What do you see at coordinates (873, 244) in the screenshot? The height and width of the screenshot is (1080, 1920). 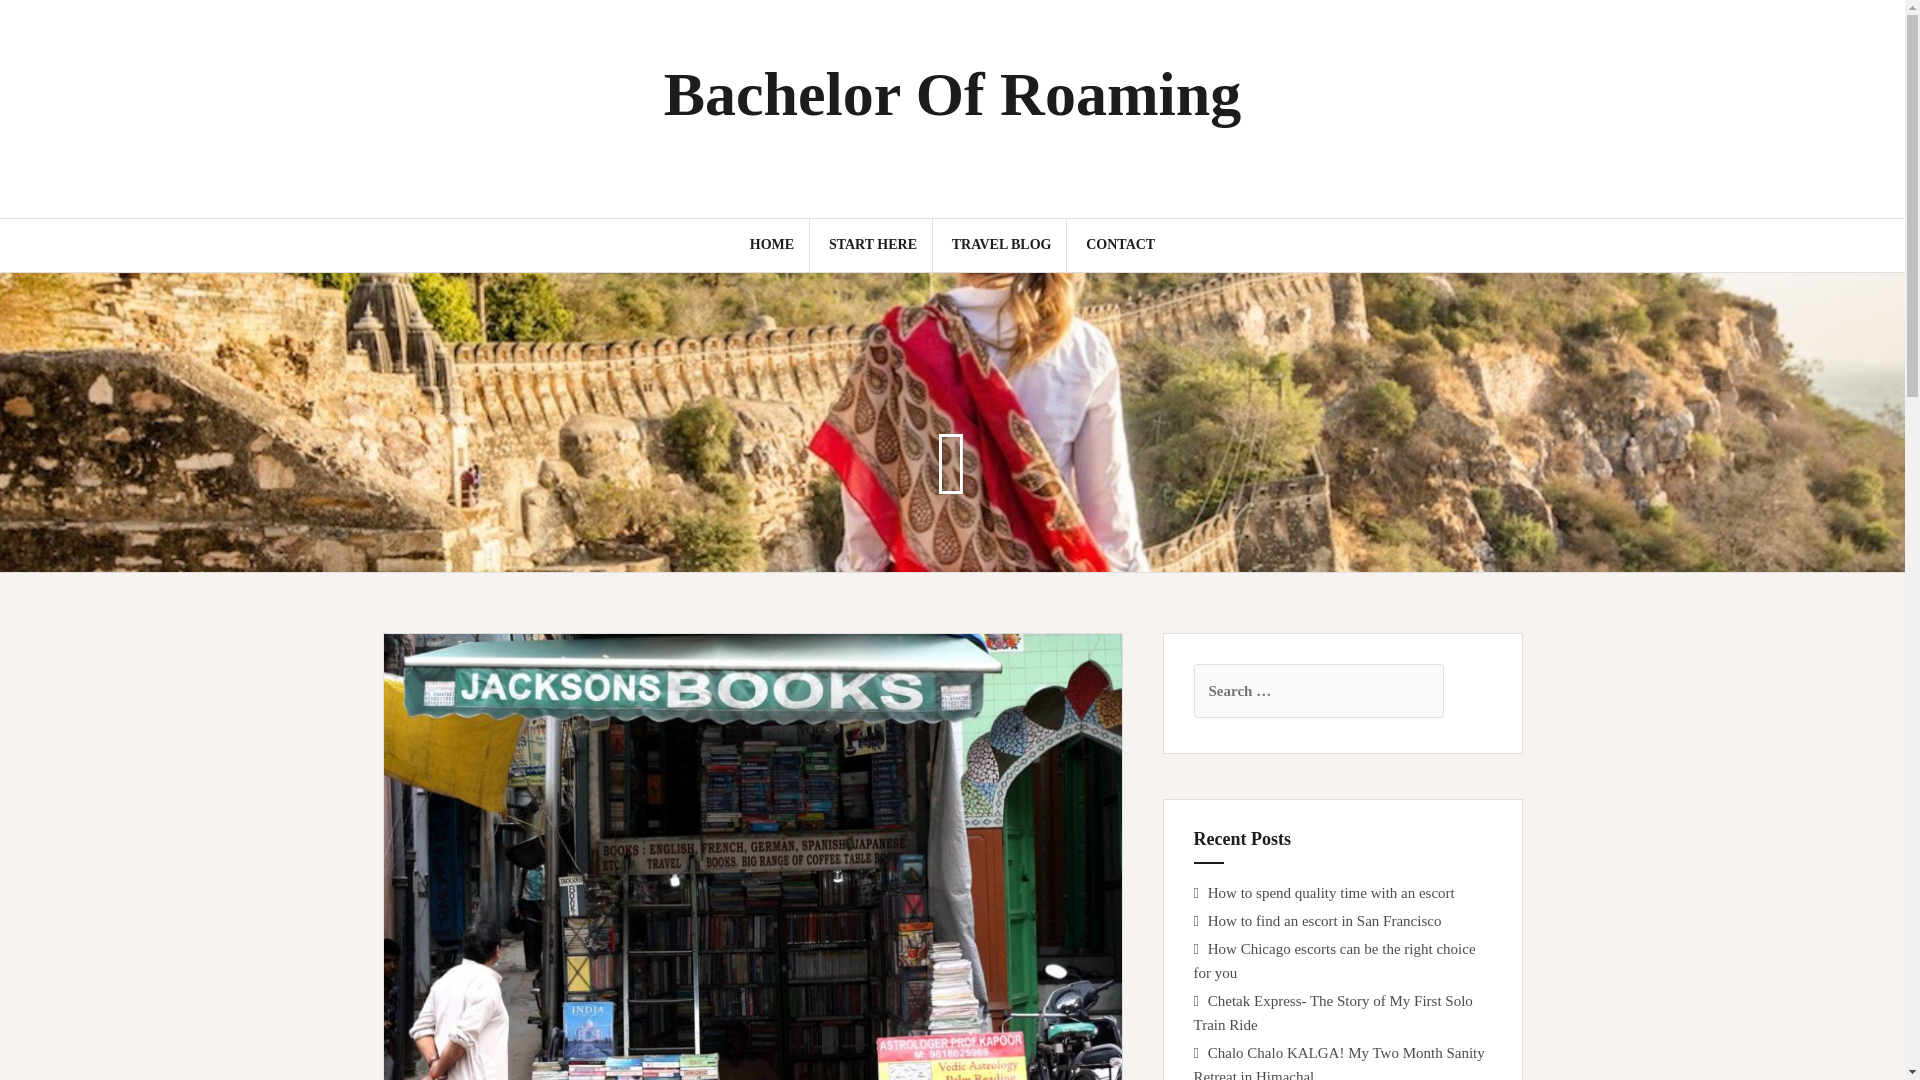 I see `START HERE` at bounding box center [873, 244].